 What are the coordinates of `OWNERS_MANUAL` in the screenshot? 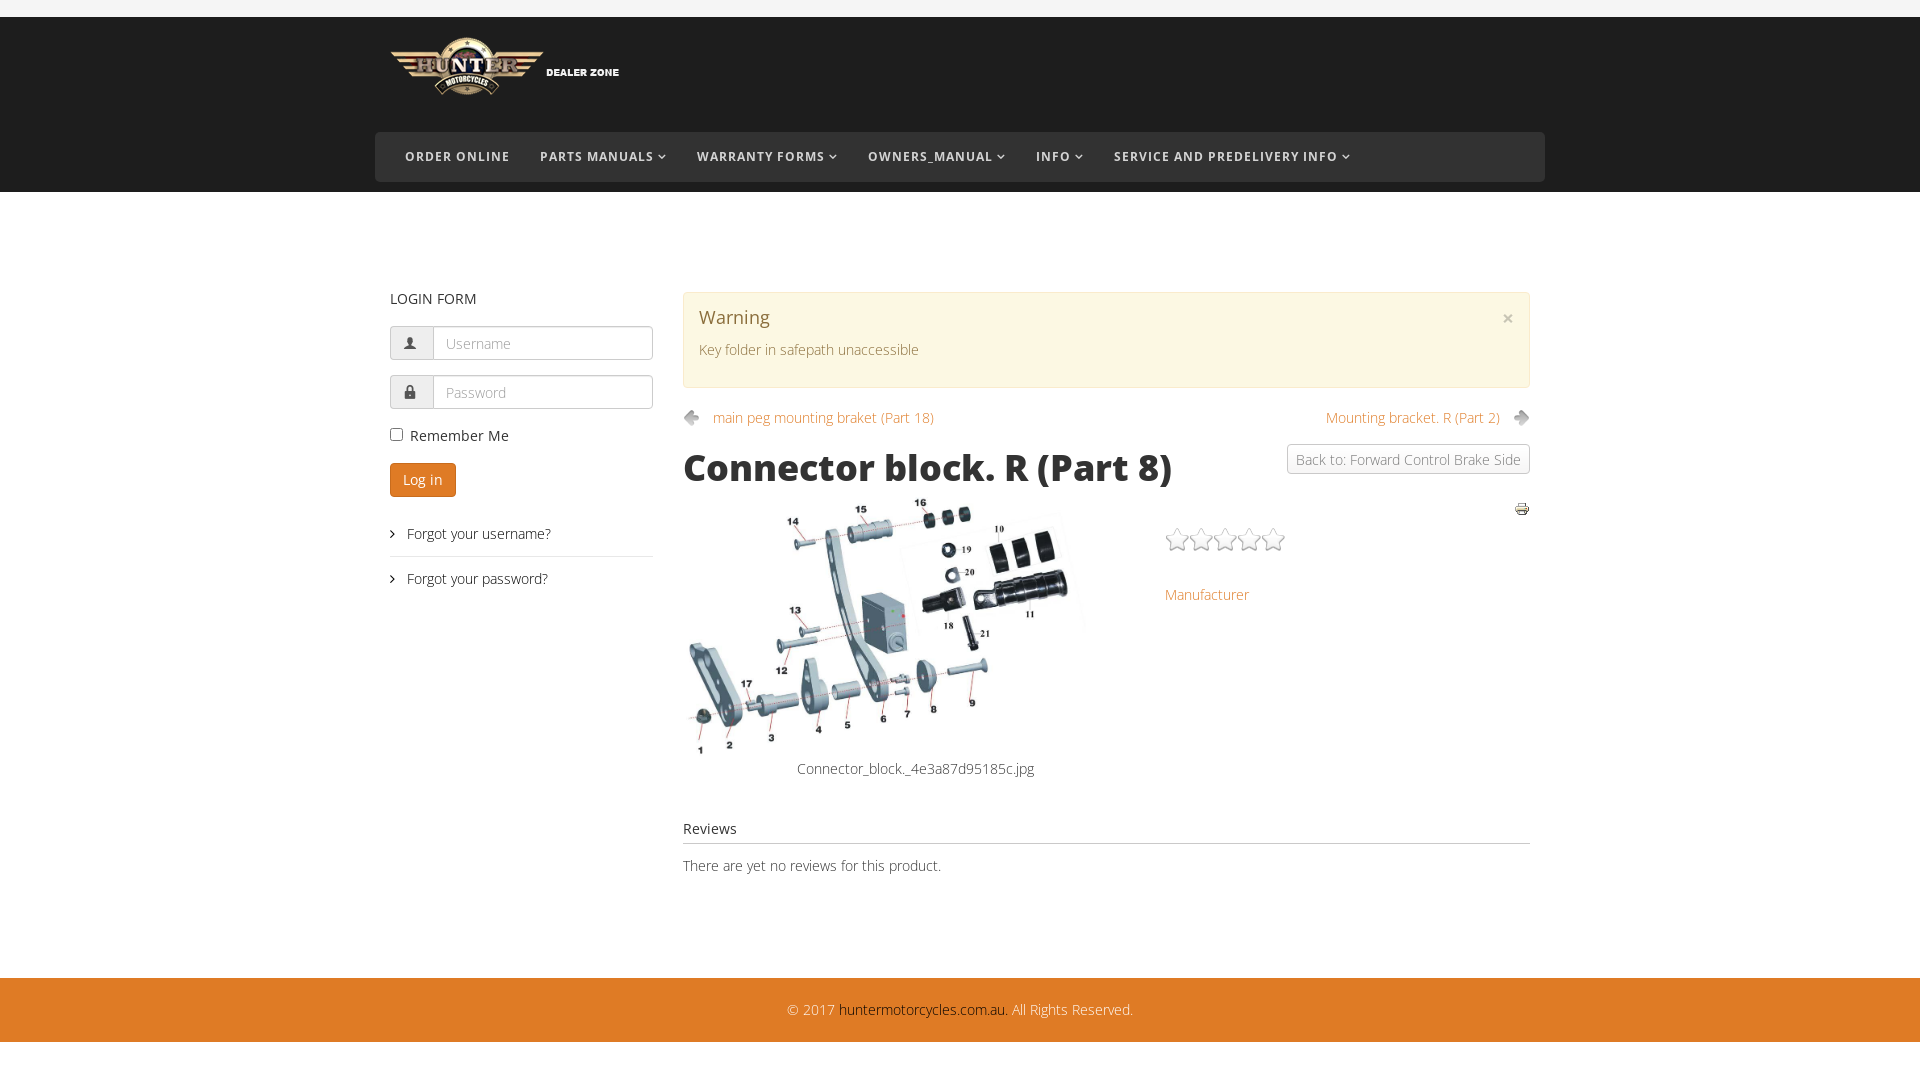 It's located at (937, 157).